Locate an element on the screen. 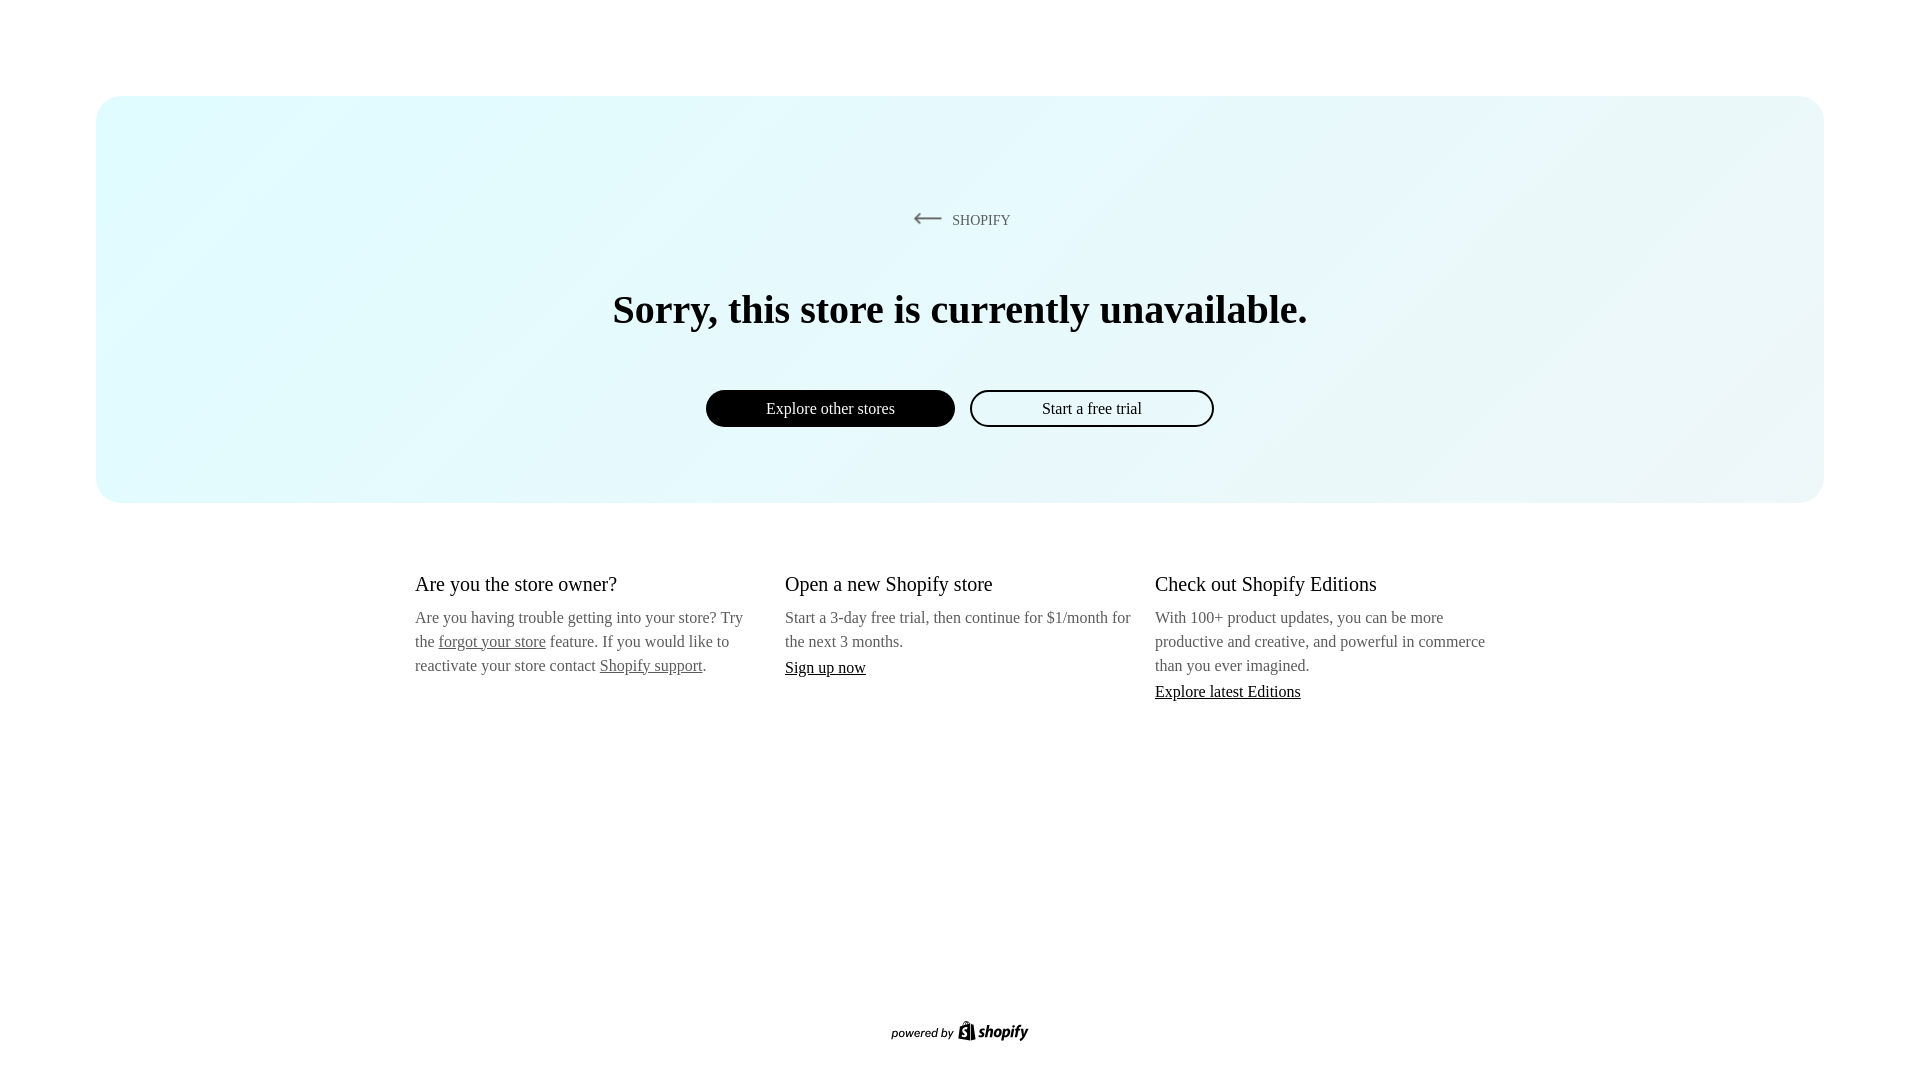  Start a free trial is located at coordinates (1091, 408).